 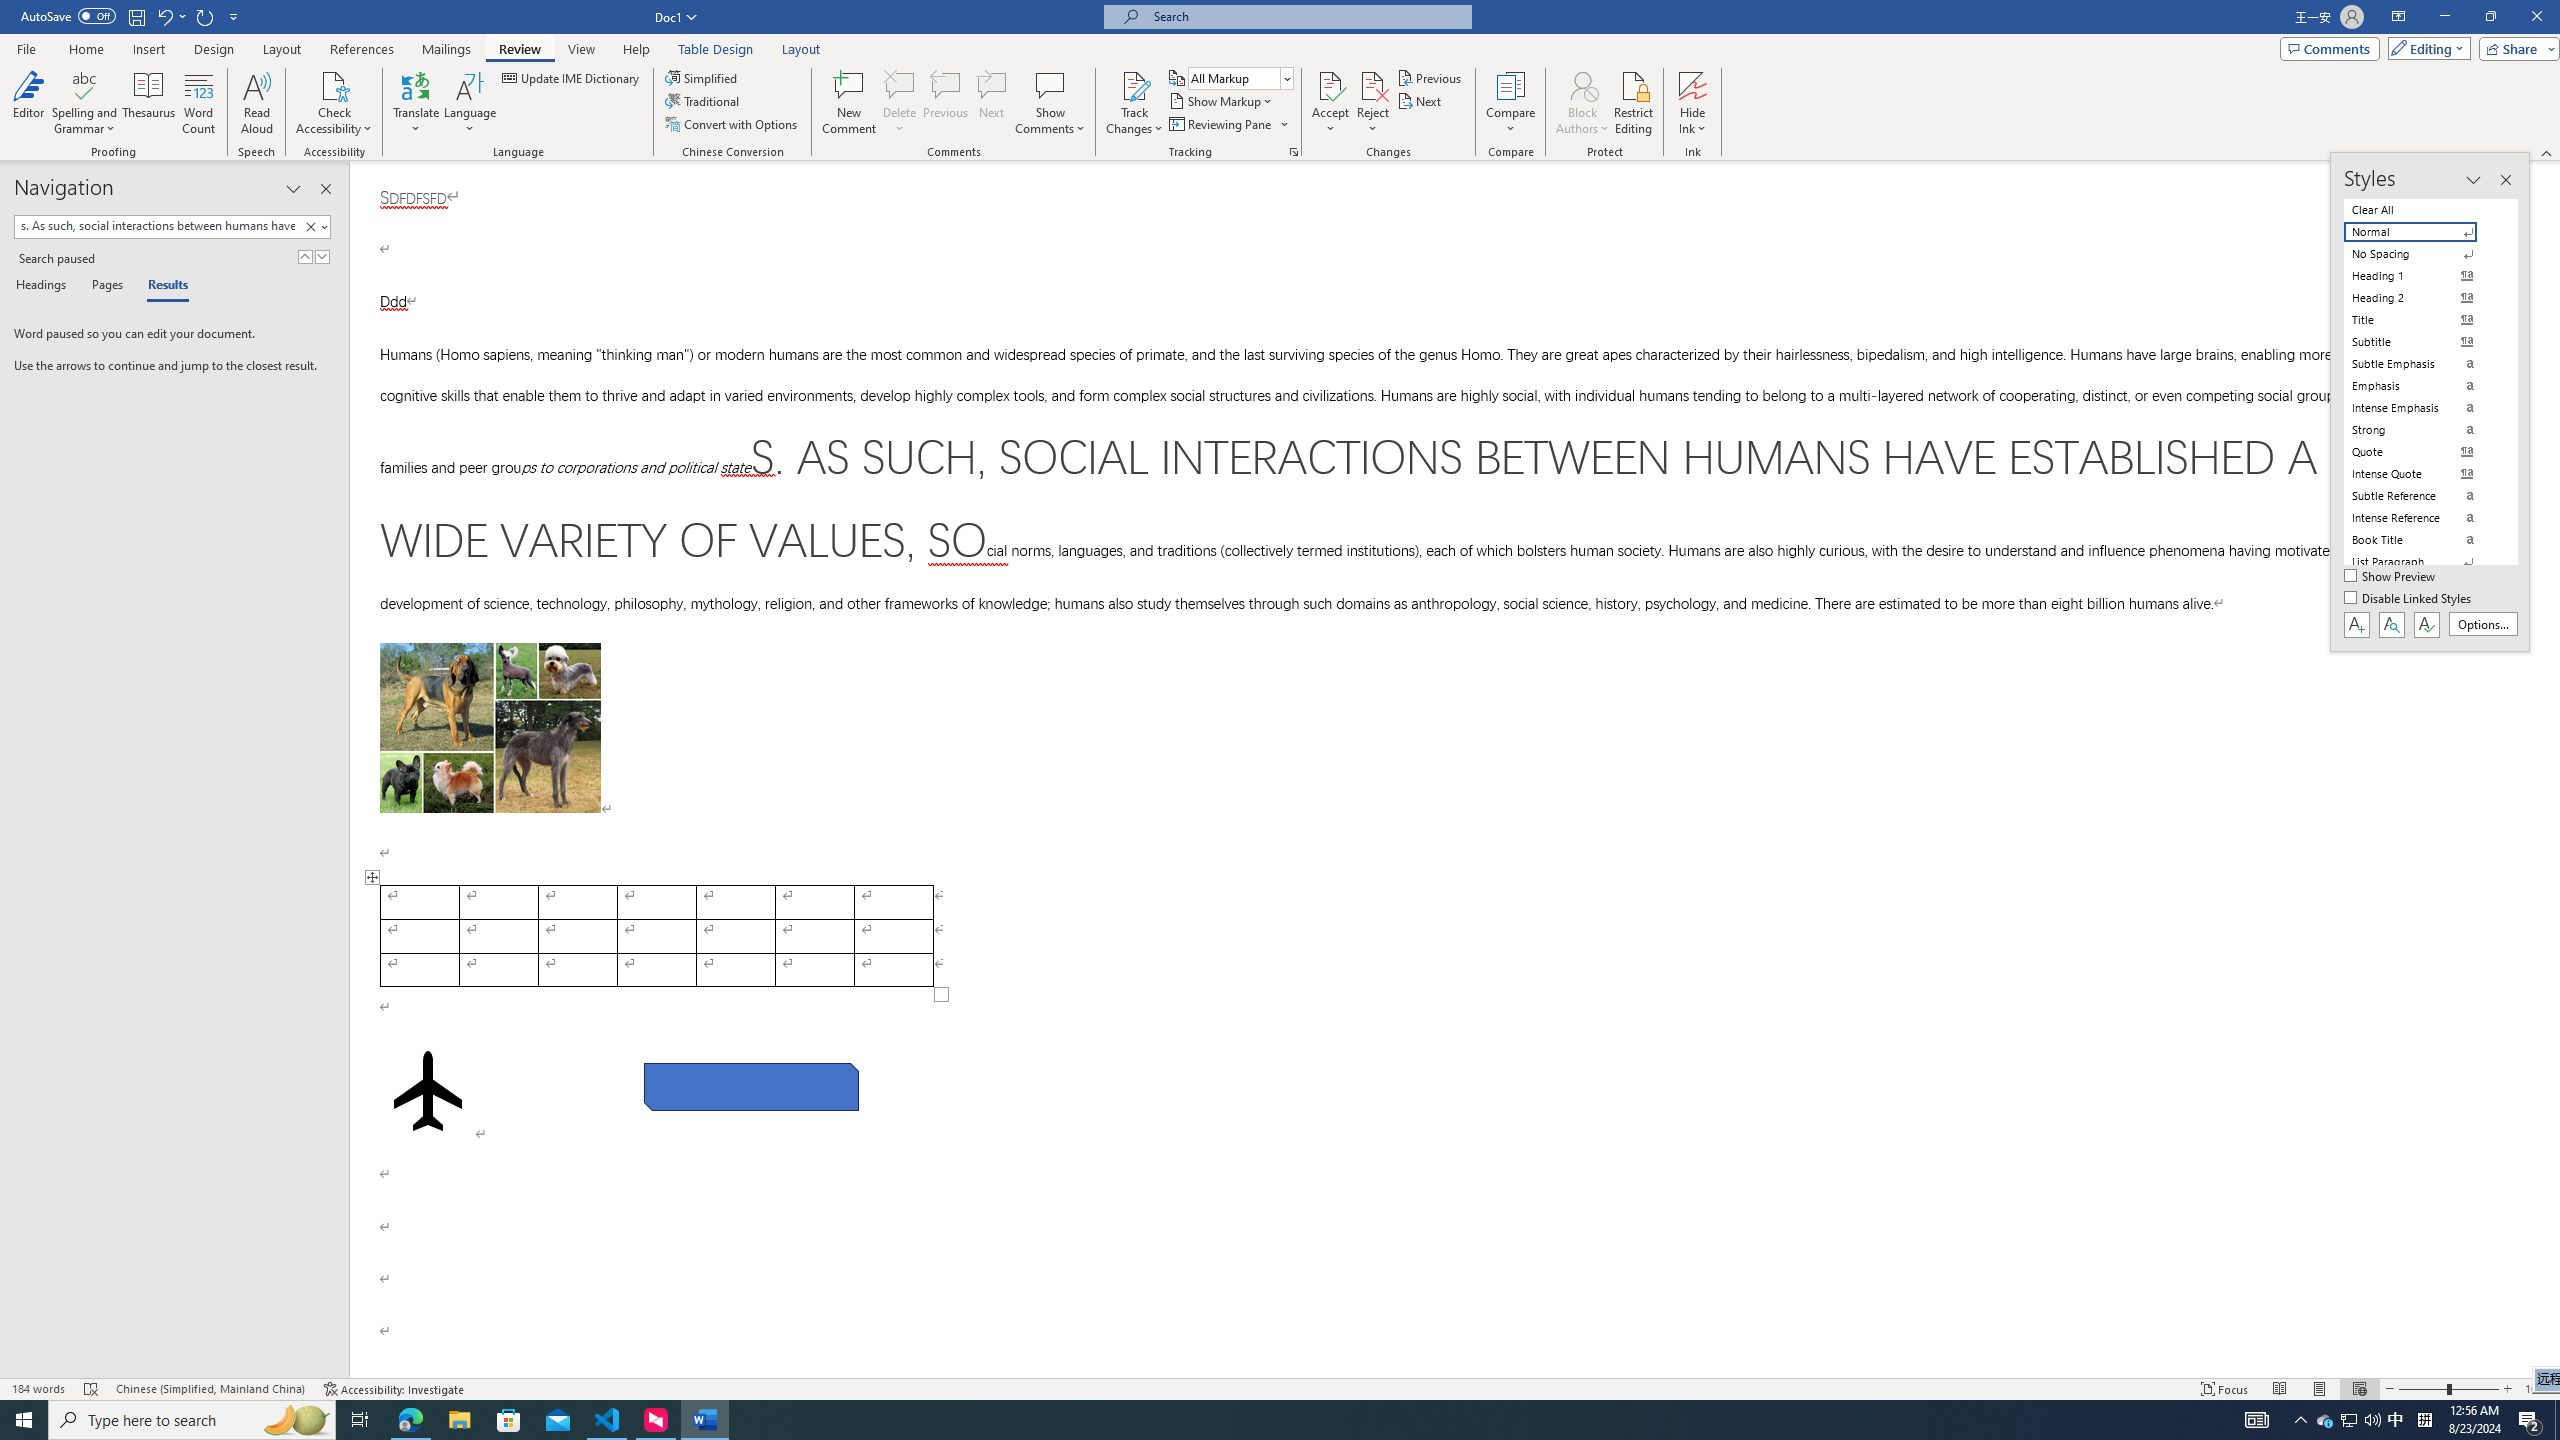 What do you see at coordinates (1373, 85) in the screenshot?
I see `Reject and Move to Next` at bounding box center [1373, 85].